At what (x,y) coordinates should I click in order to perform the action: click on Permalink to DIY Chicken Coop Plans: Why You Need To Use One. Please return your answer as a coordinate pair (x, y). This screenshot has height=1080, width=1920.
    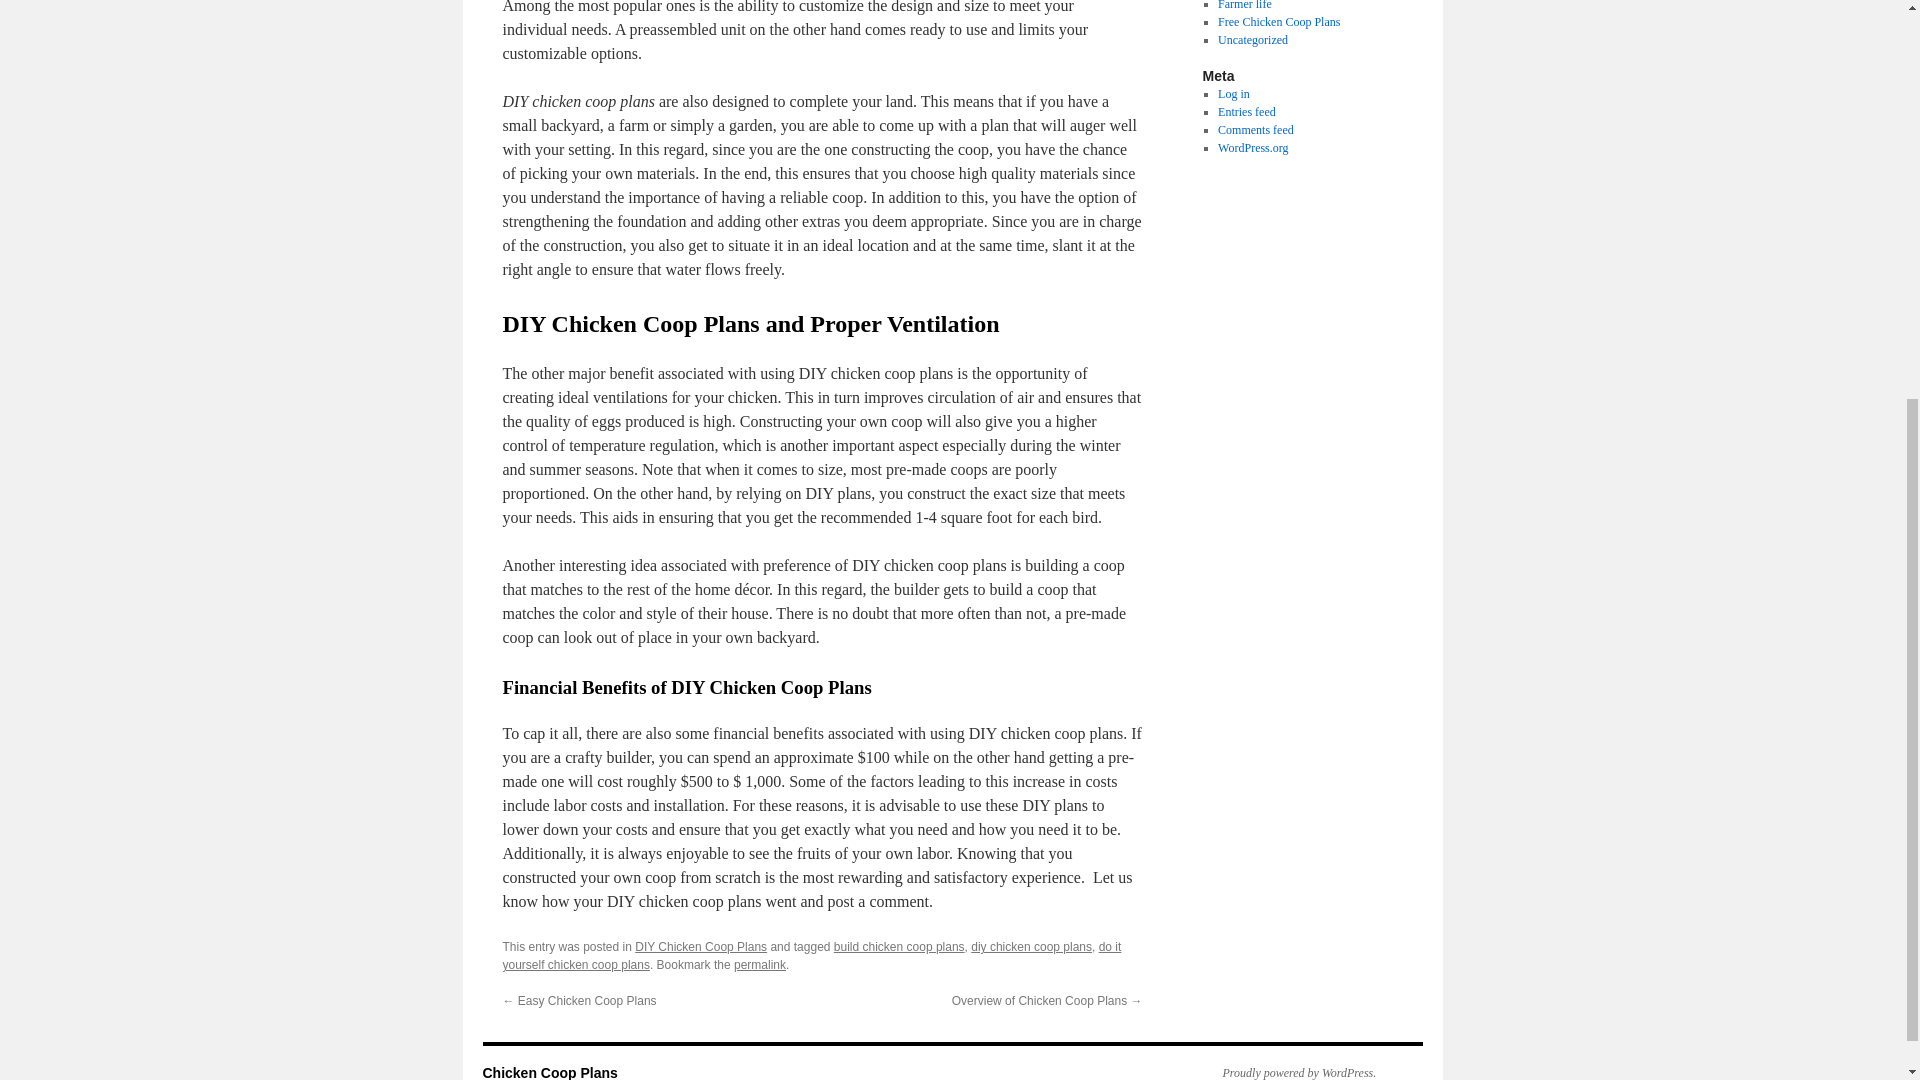
    Looking at the image, I should click on (759, 964).